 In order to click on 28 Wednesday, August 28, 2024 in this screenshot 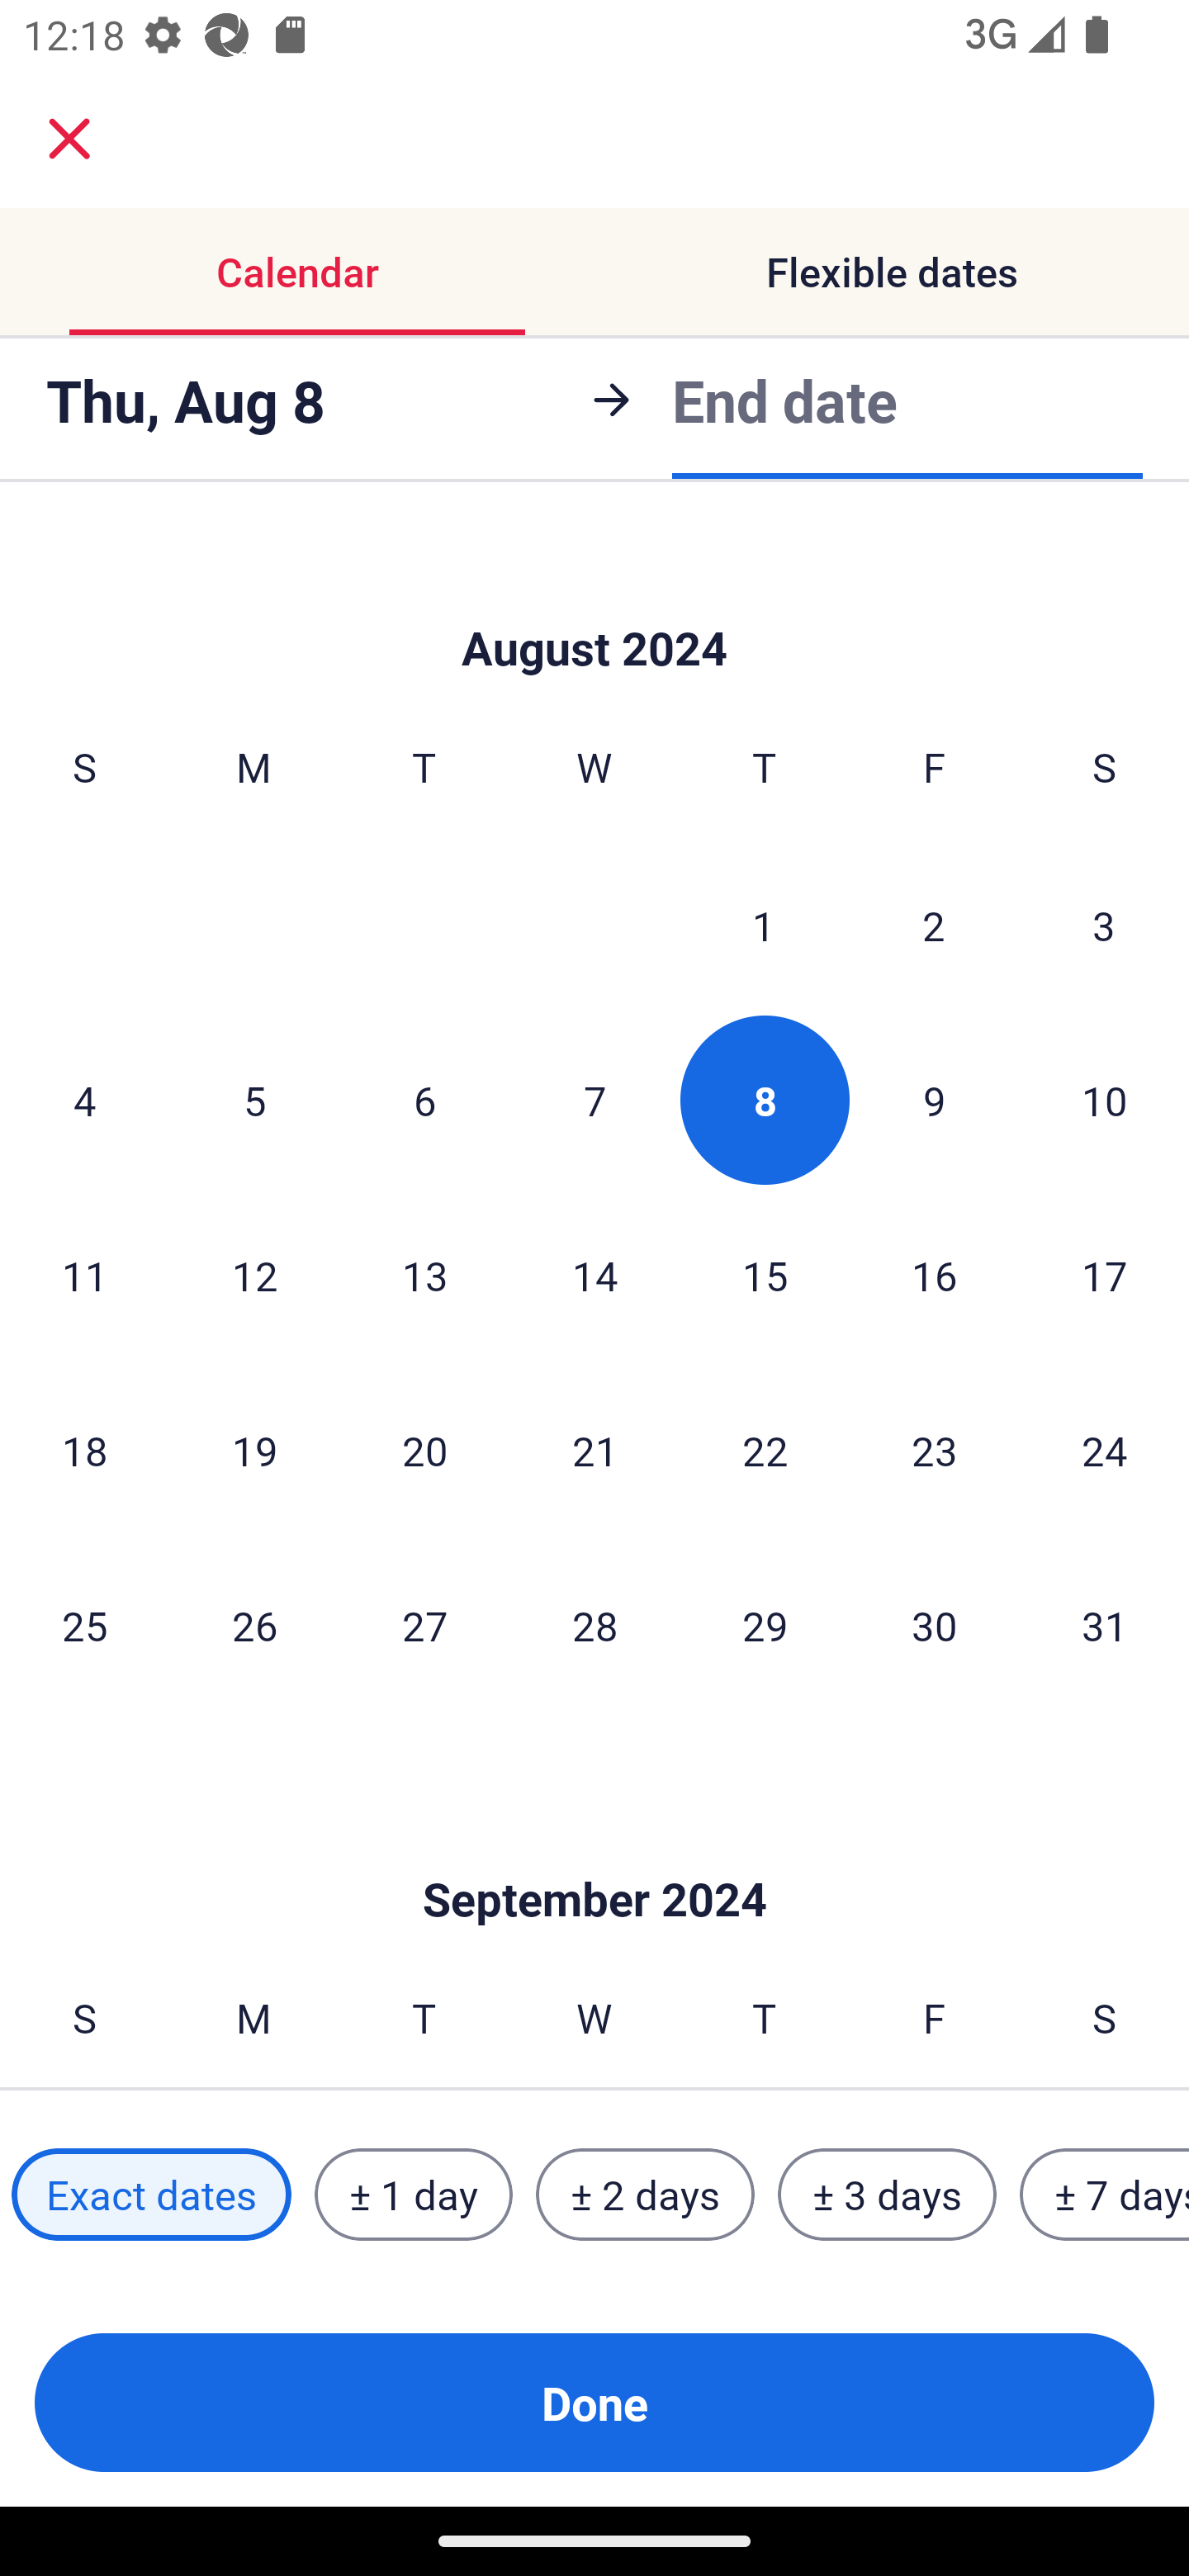, I will do `click(594, 1625)`.